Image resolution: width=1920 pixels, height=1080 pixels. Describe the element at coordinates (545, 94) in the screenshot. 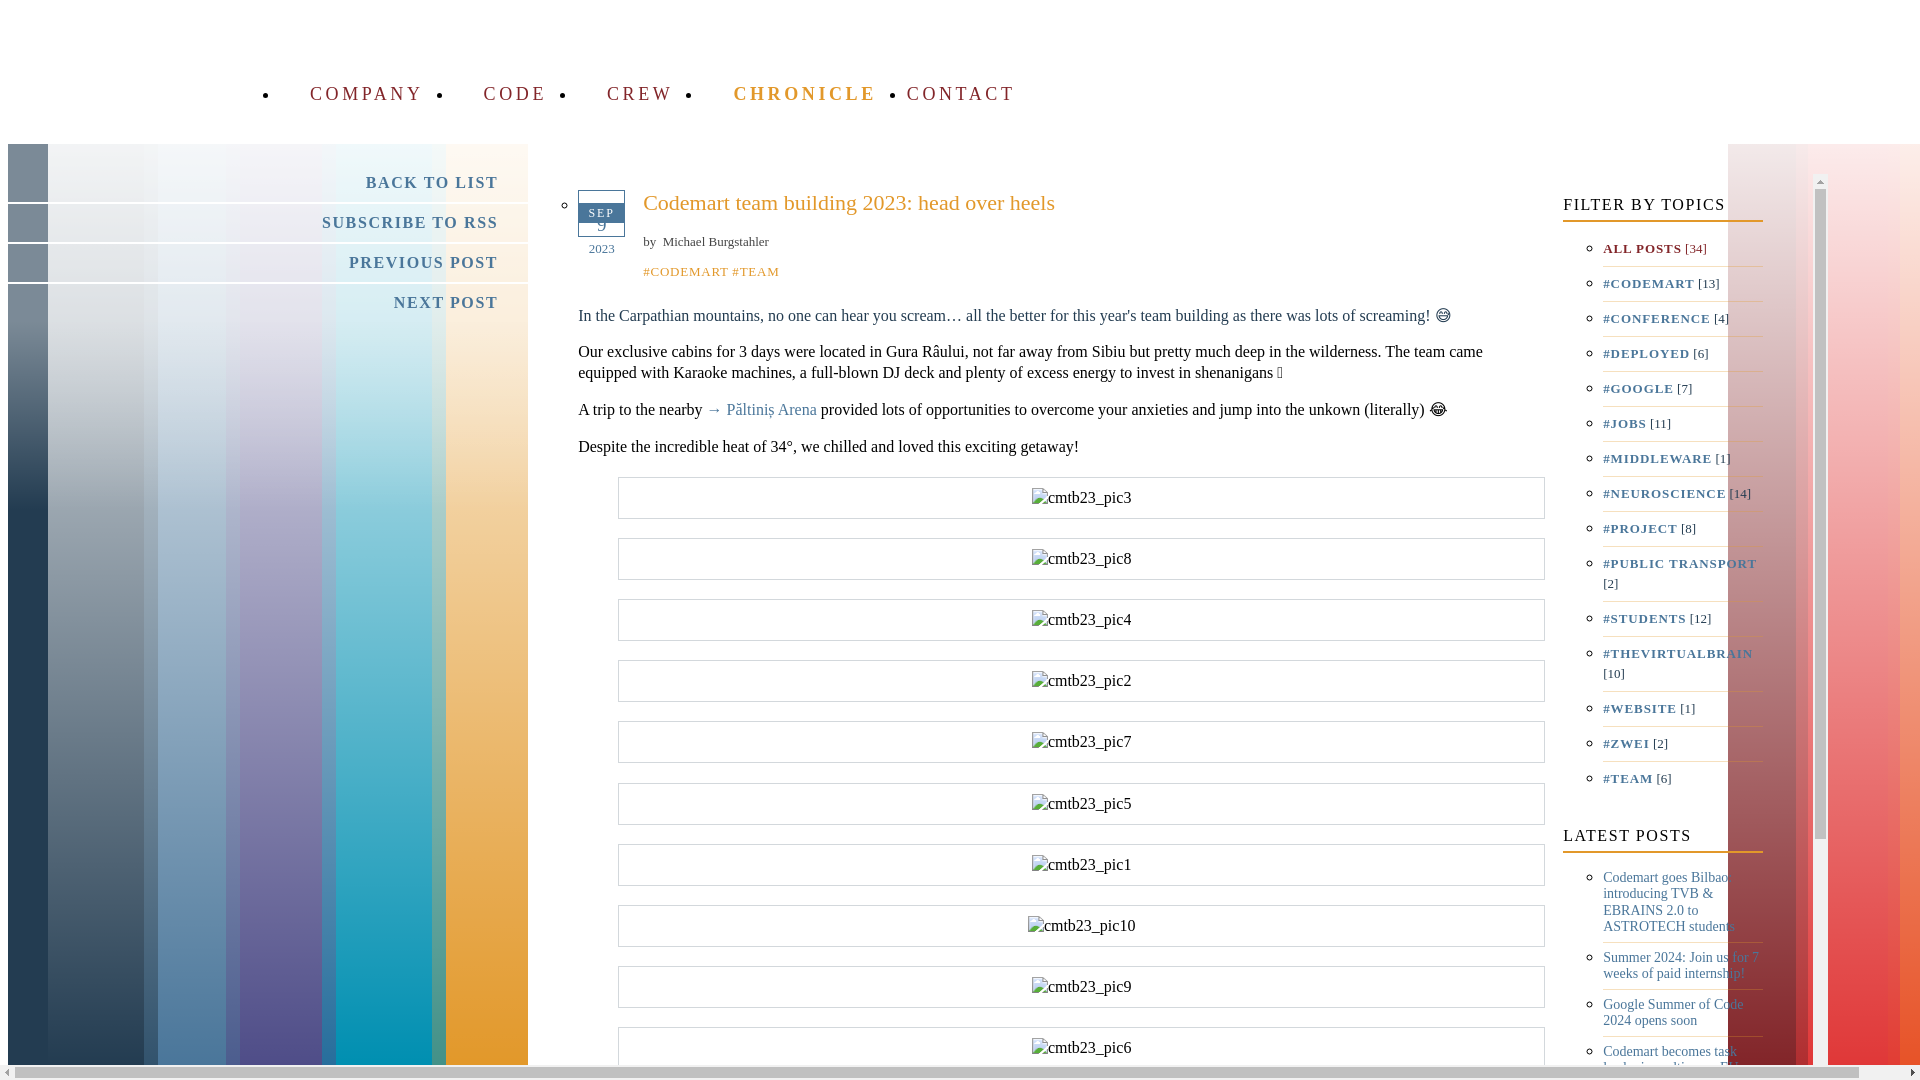

I see `CODE` at that location.